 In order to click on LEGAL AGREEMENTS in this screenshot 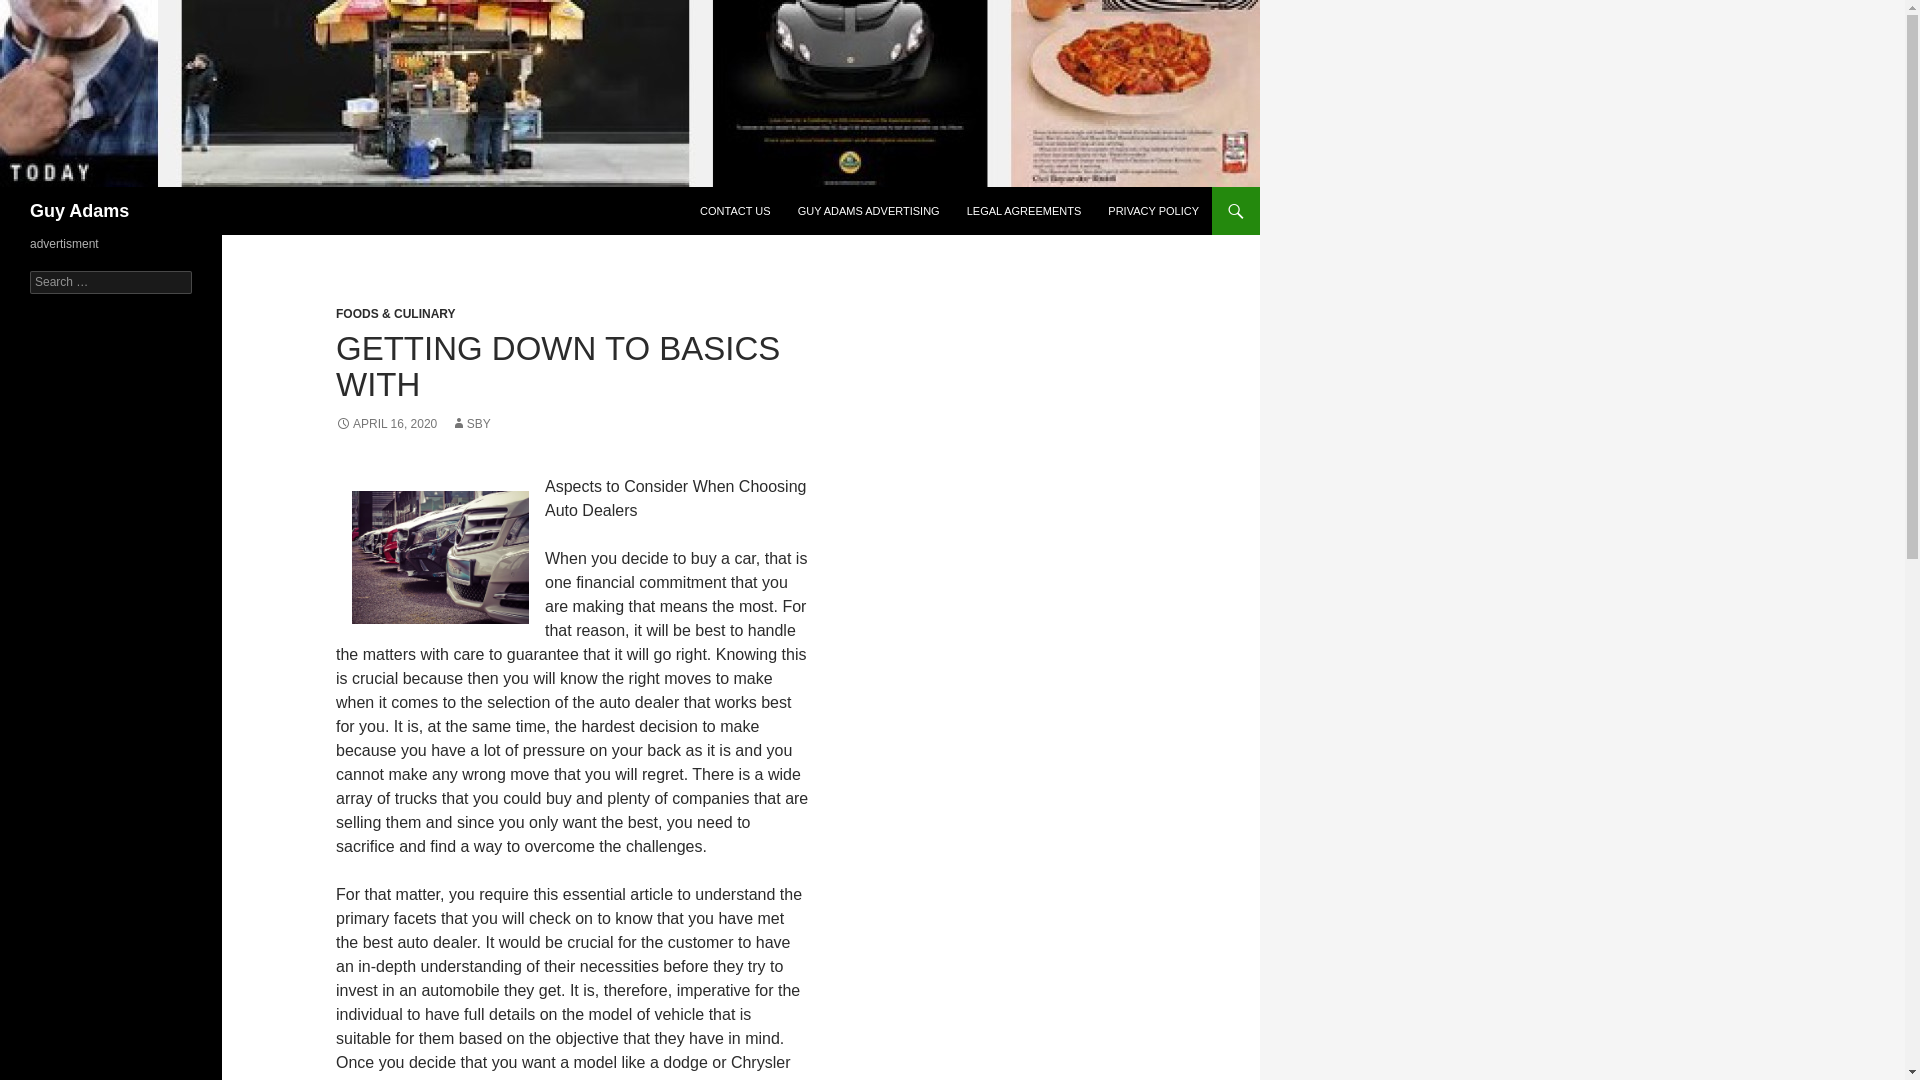, I will do `click(1024, 210)`.